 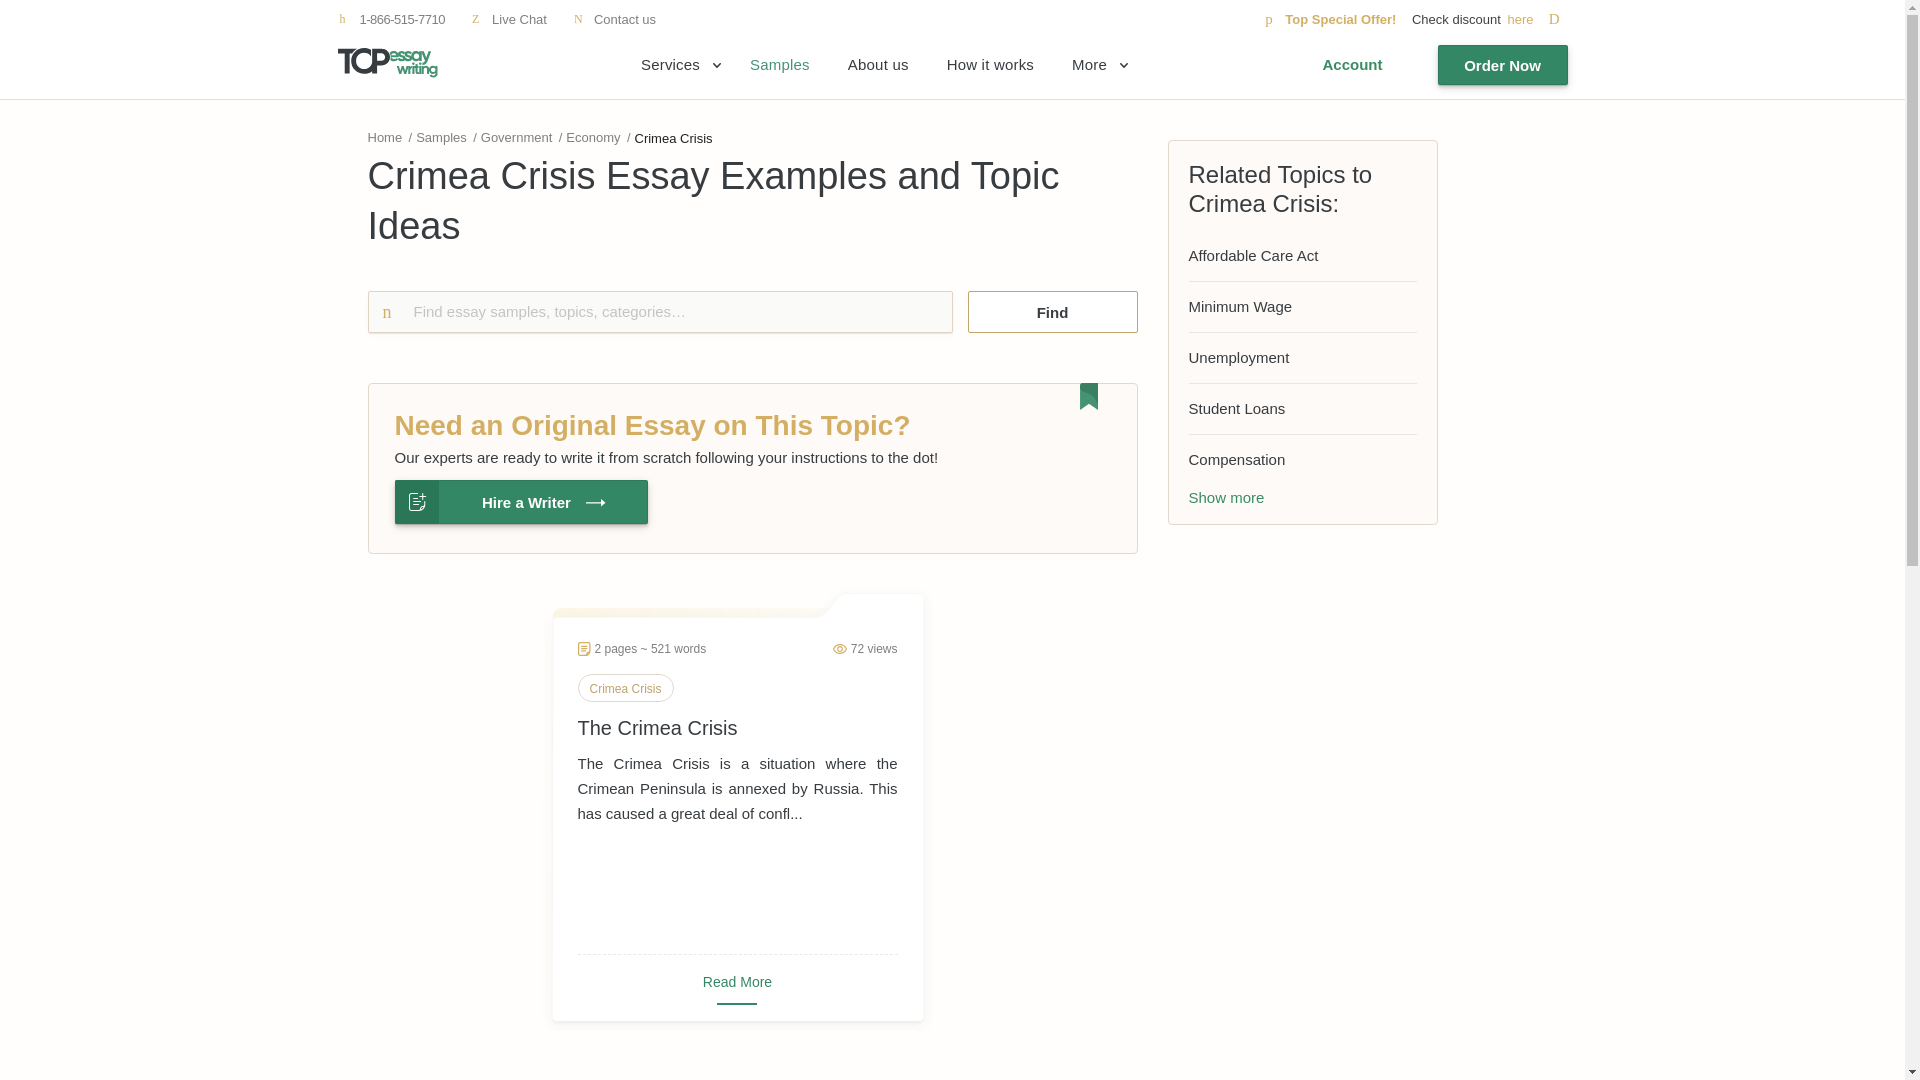 I want to click on Samples, so click(x=780, y=65).